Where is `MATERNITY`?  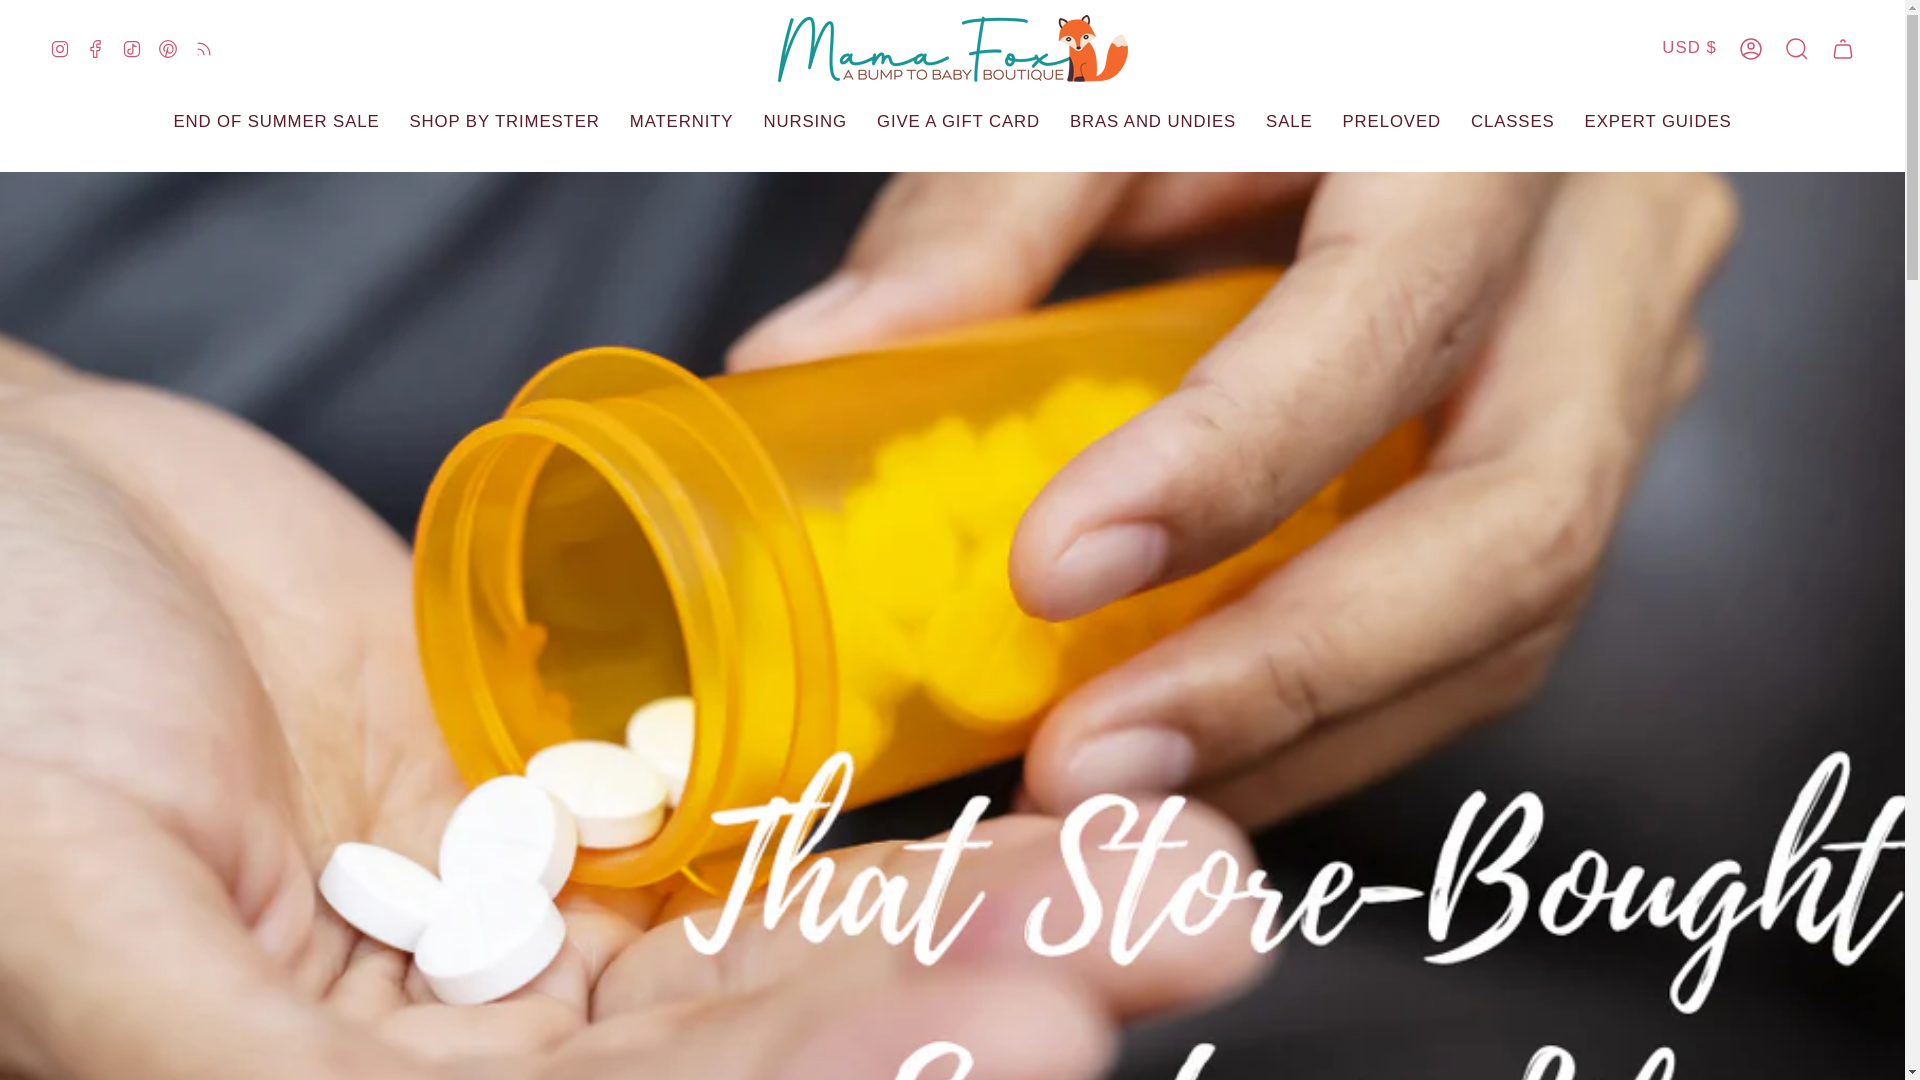 MATERNITY is located at coordinates (564, 122).